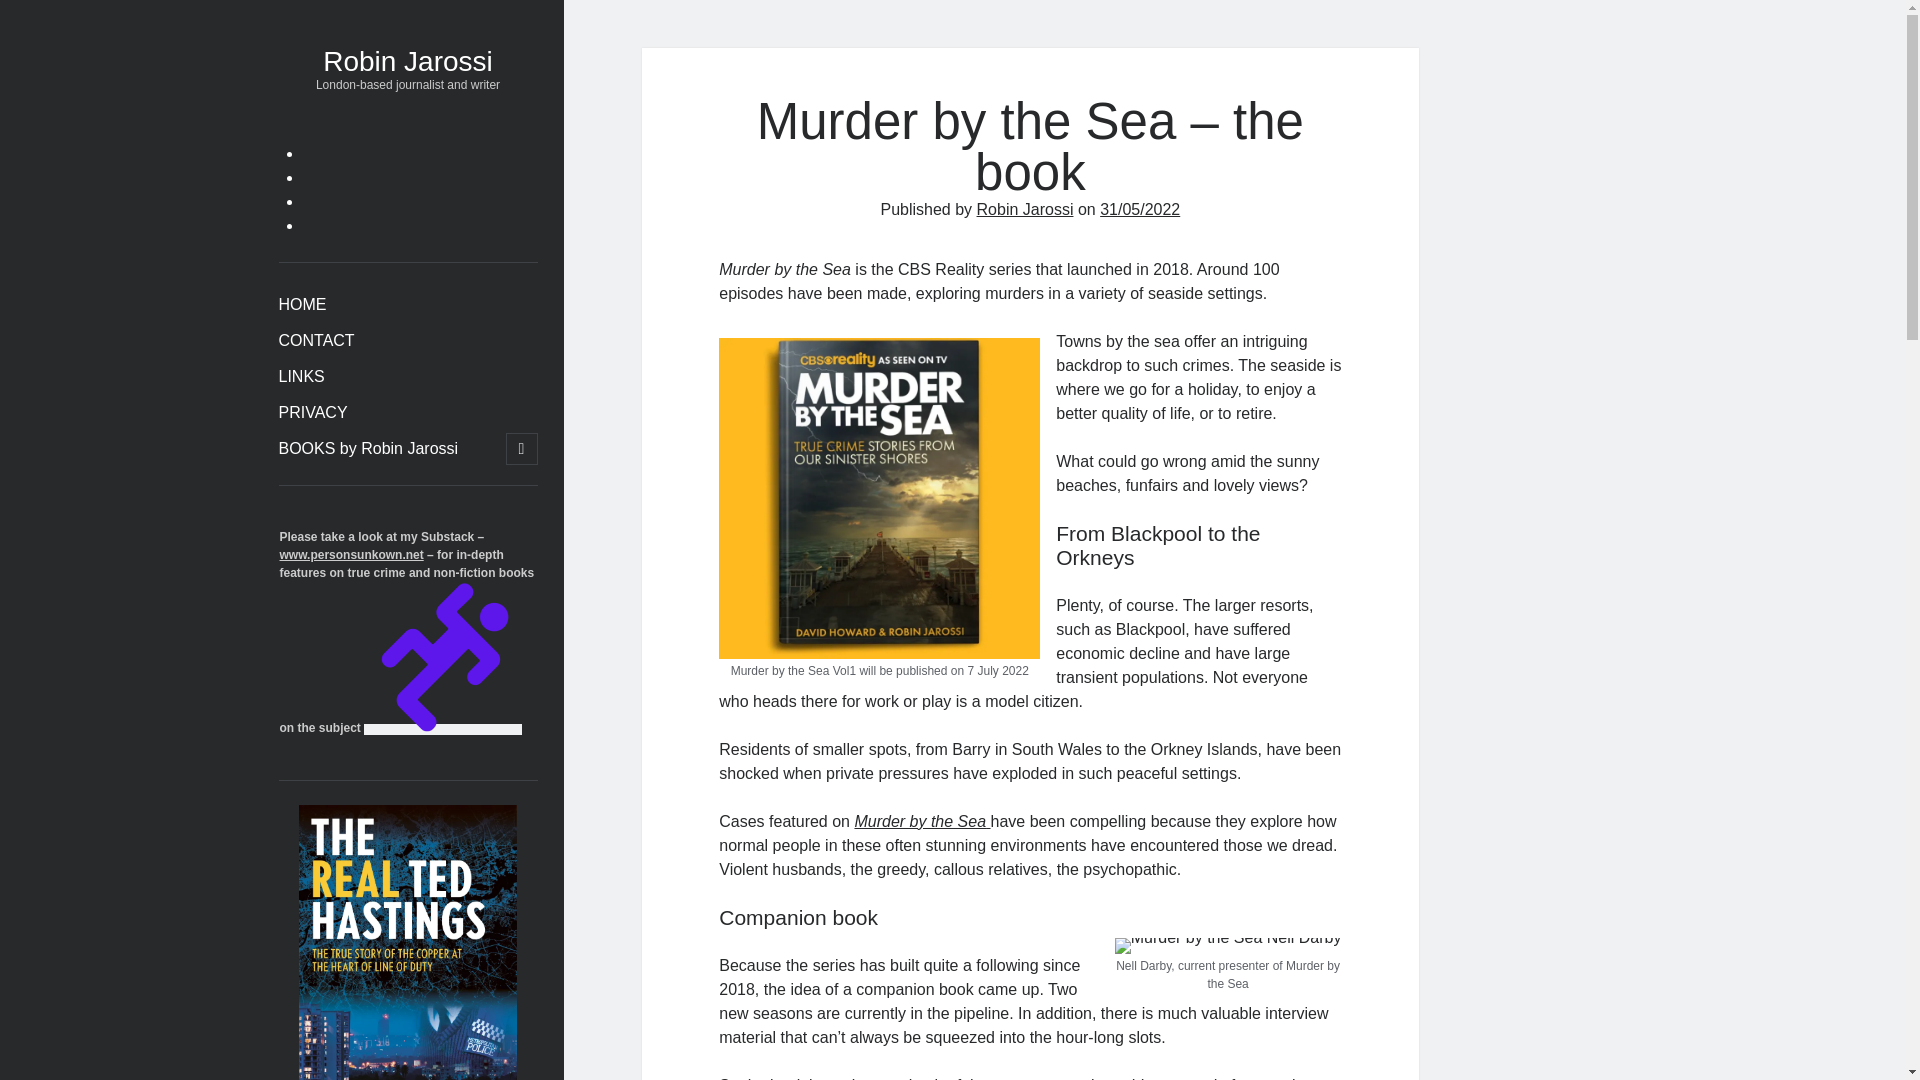 The width and height of the screenshot is (1920, 1080). Describe the element at coordinates (969, 228) in the screenshot. I see `PRIVACY` at that location.